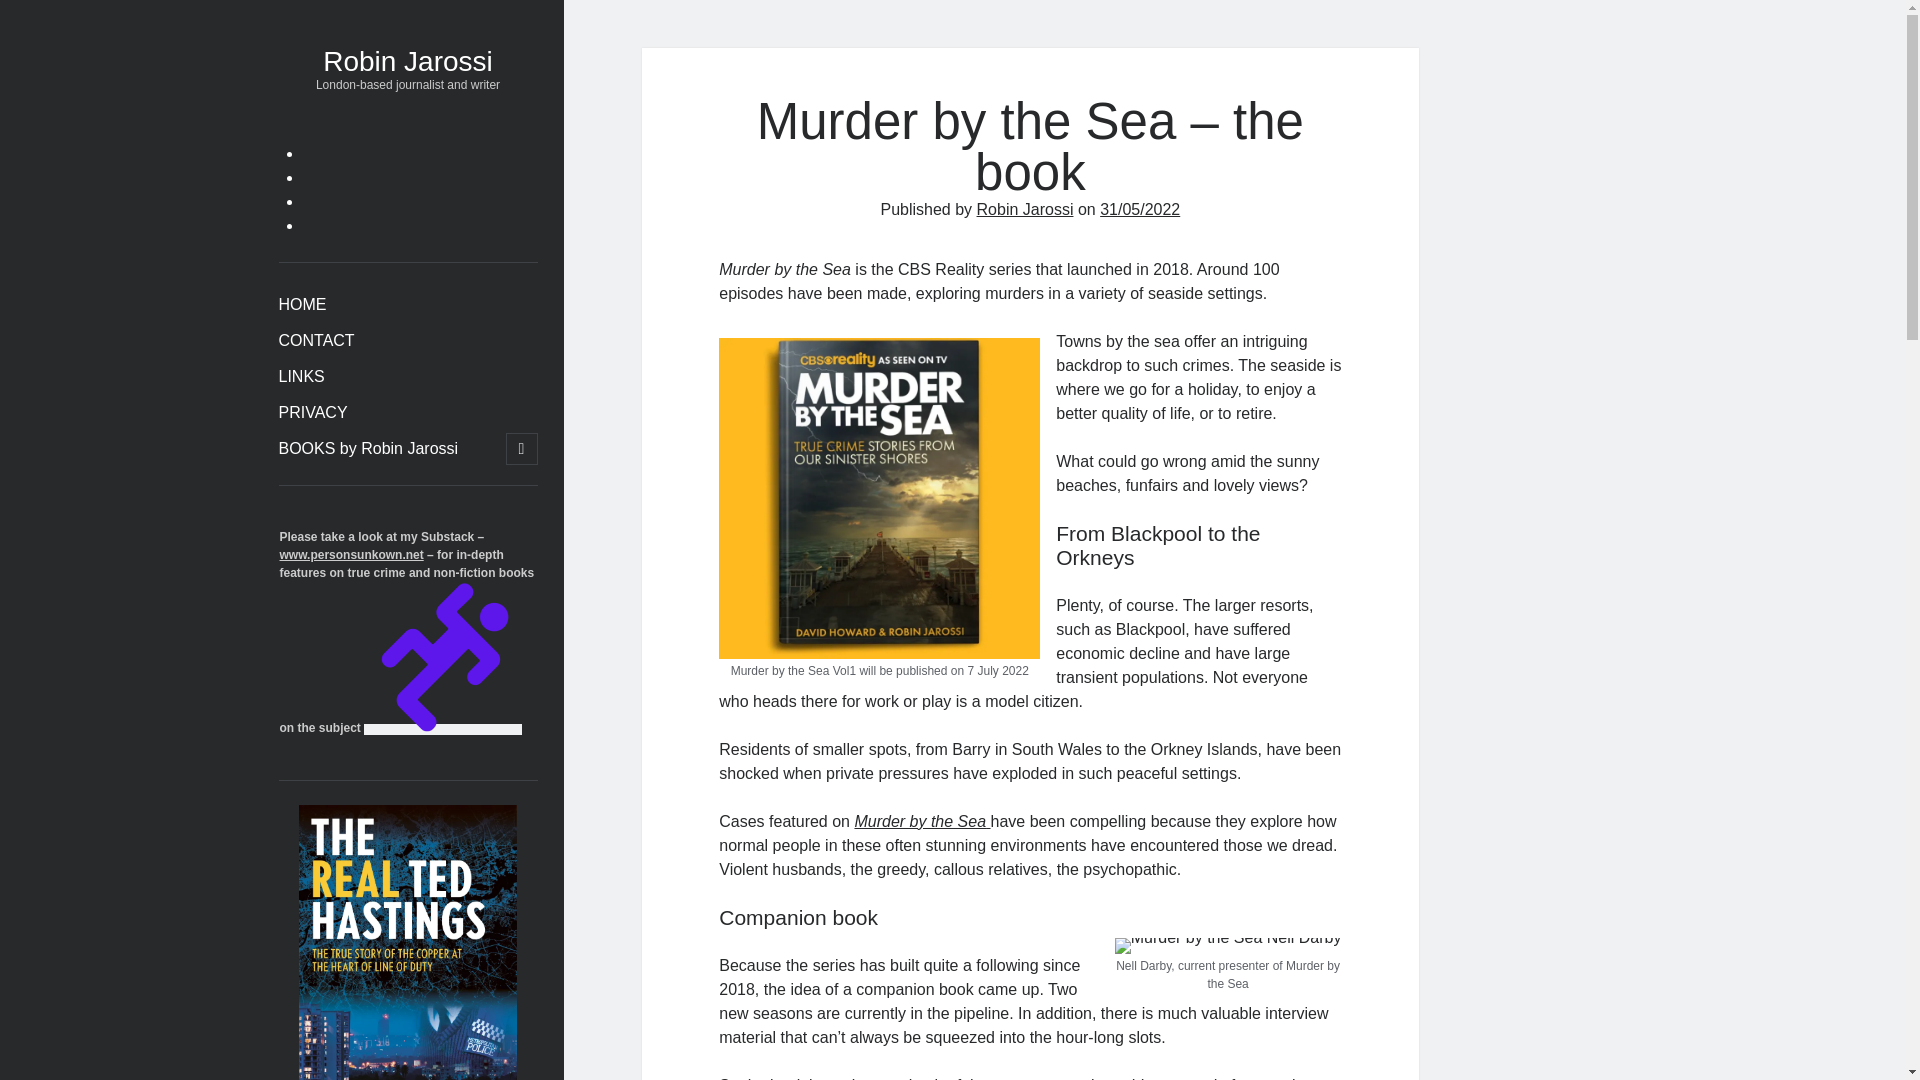 The width and height of the screenshot is (1920, 1080). Describe the element at coordinates (969, 228) in the screenshot. I see `PRIVACY` at that location.